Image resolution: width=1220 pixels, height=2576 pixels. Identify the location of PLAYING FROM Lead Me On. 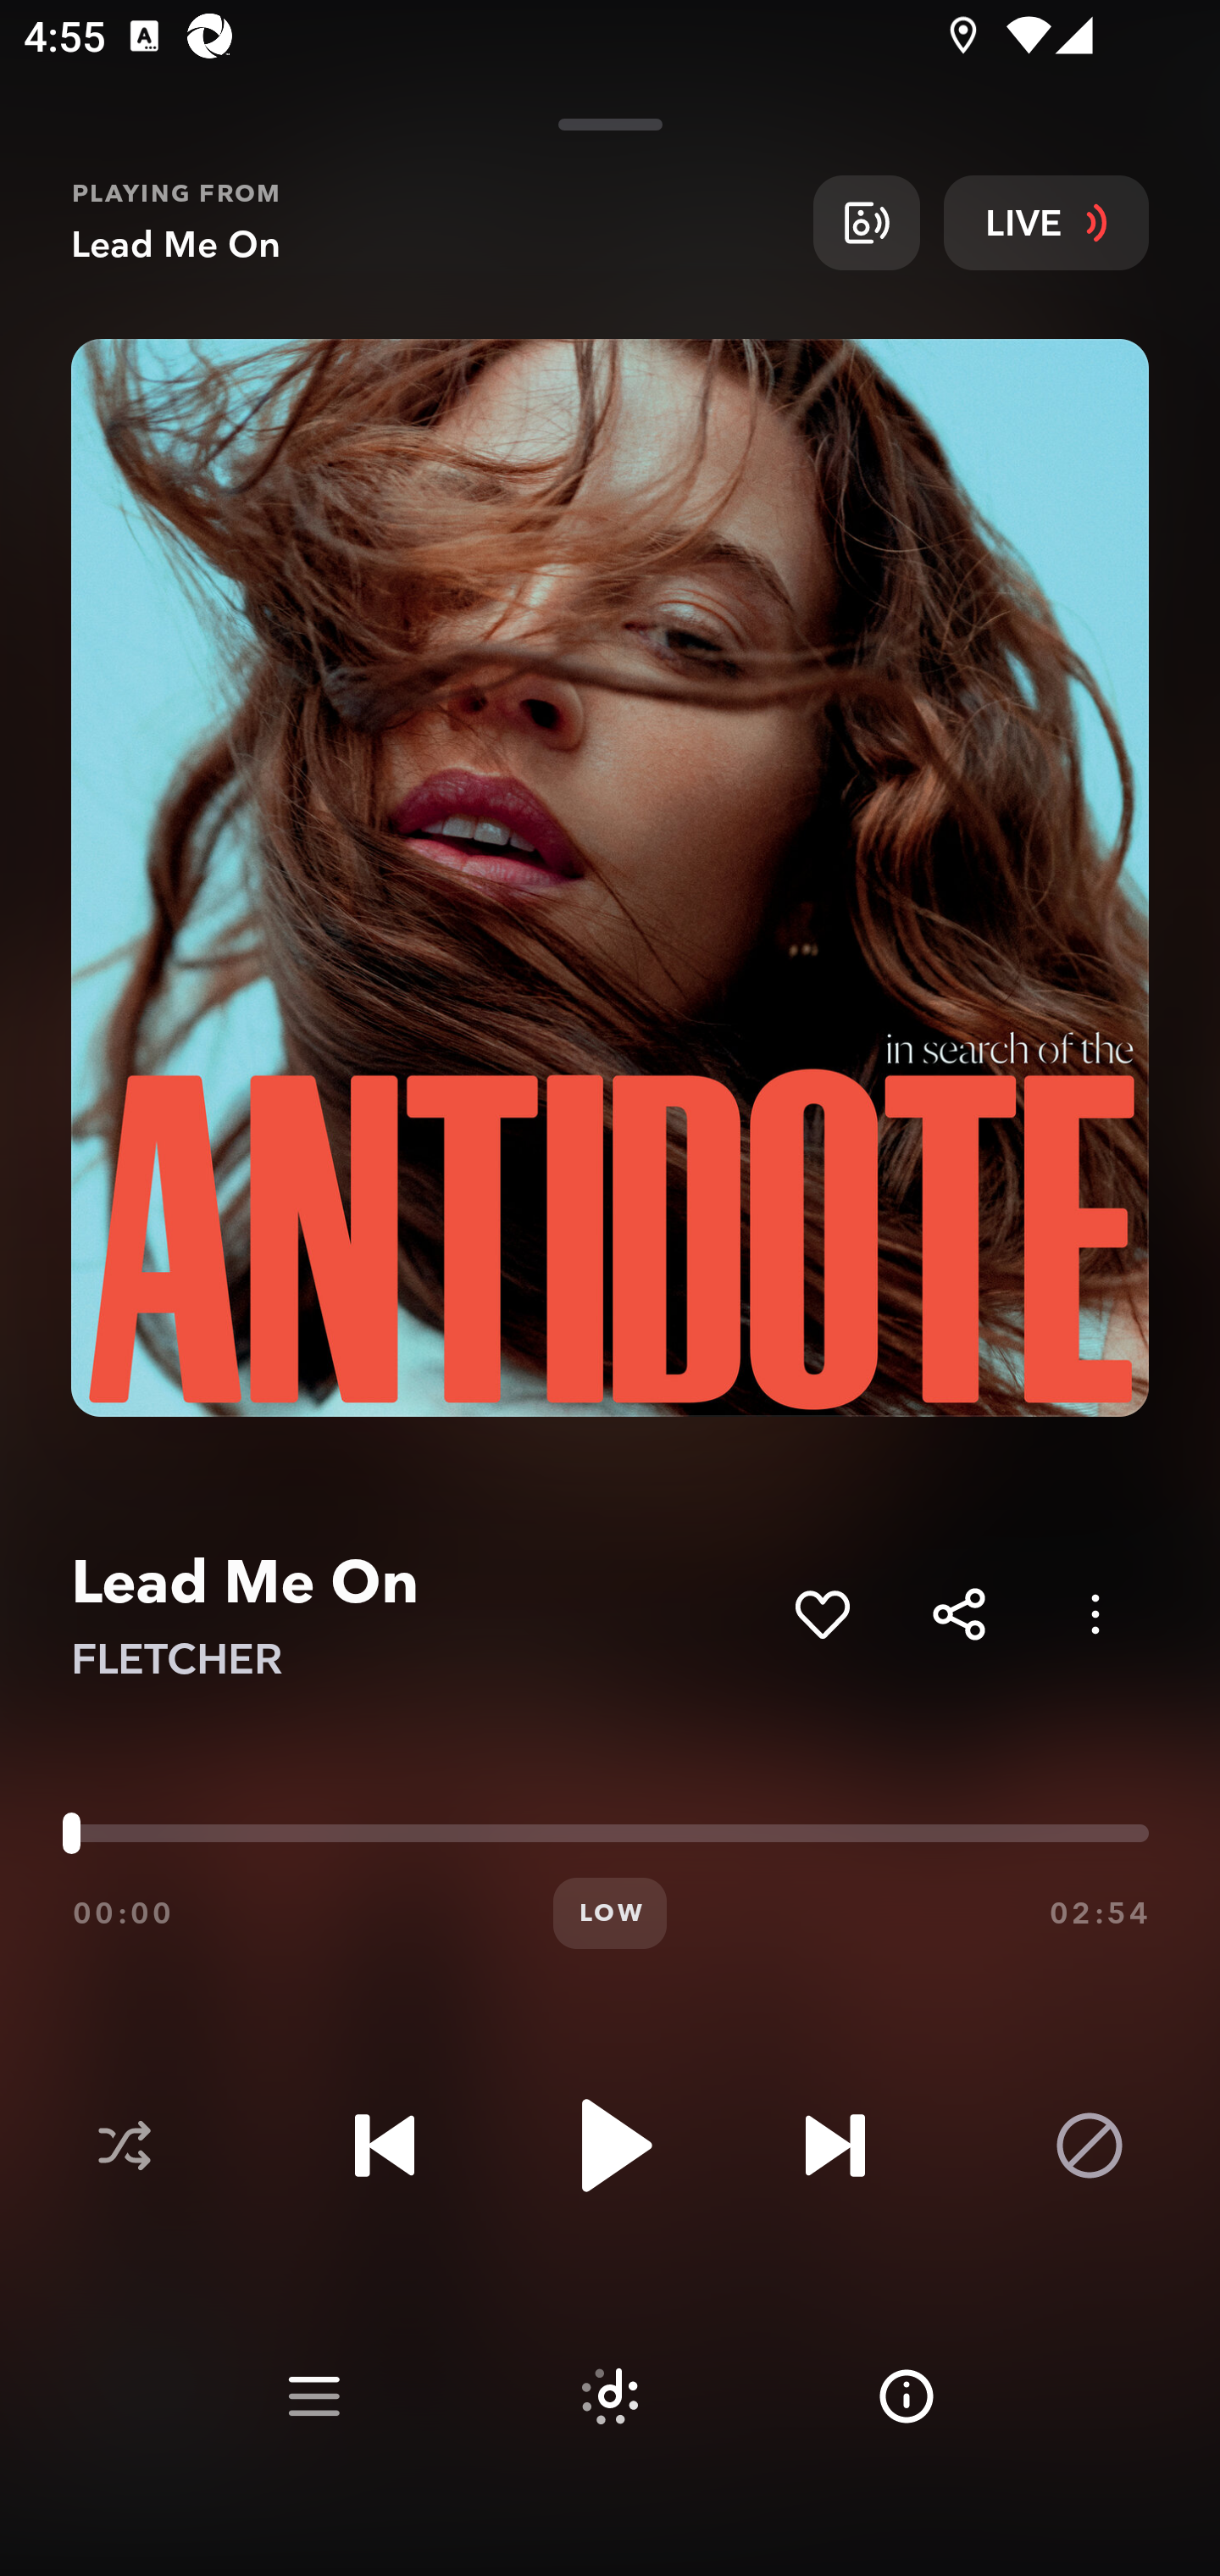
(430, 222).